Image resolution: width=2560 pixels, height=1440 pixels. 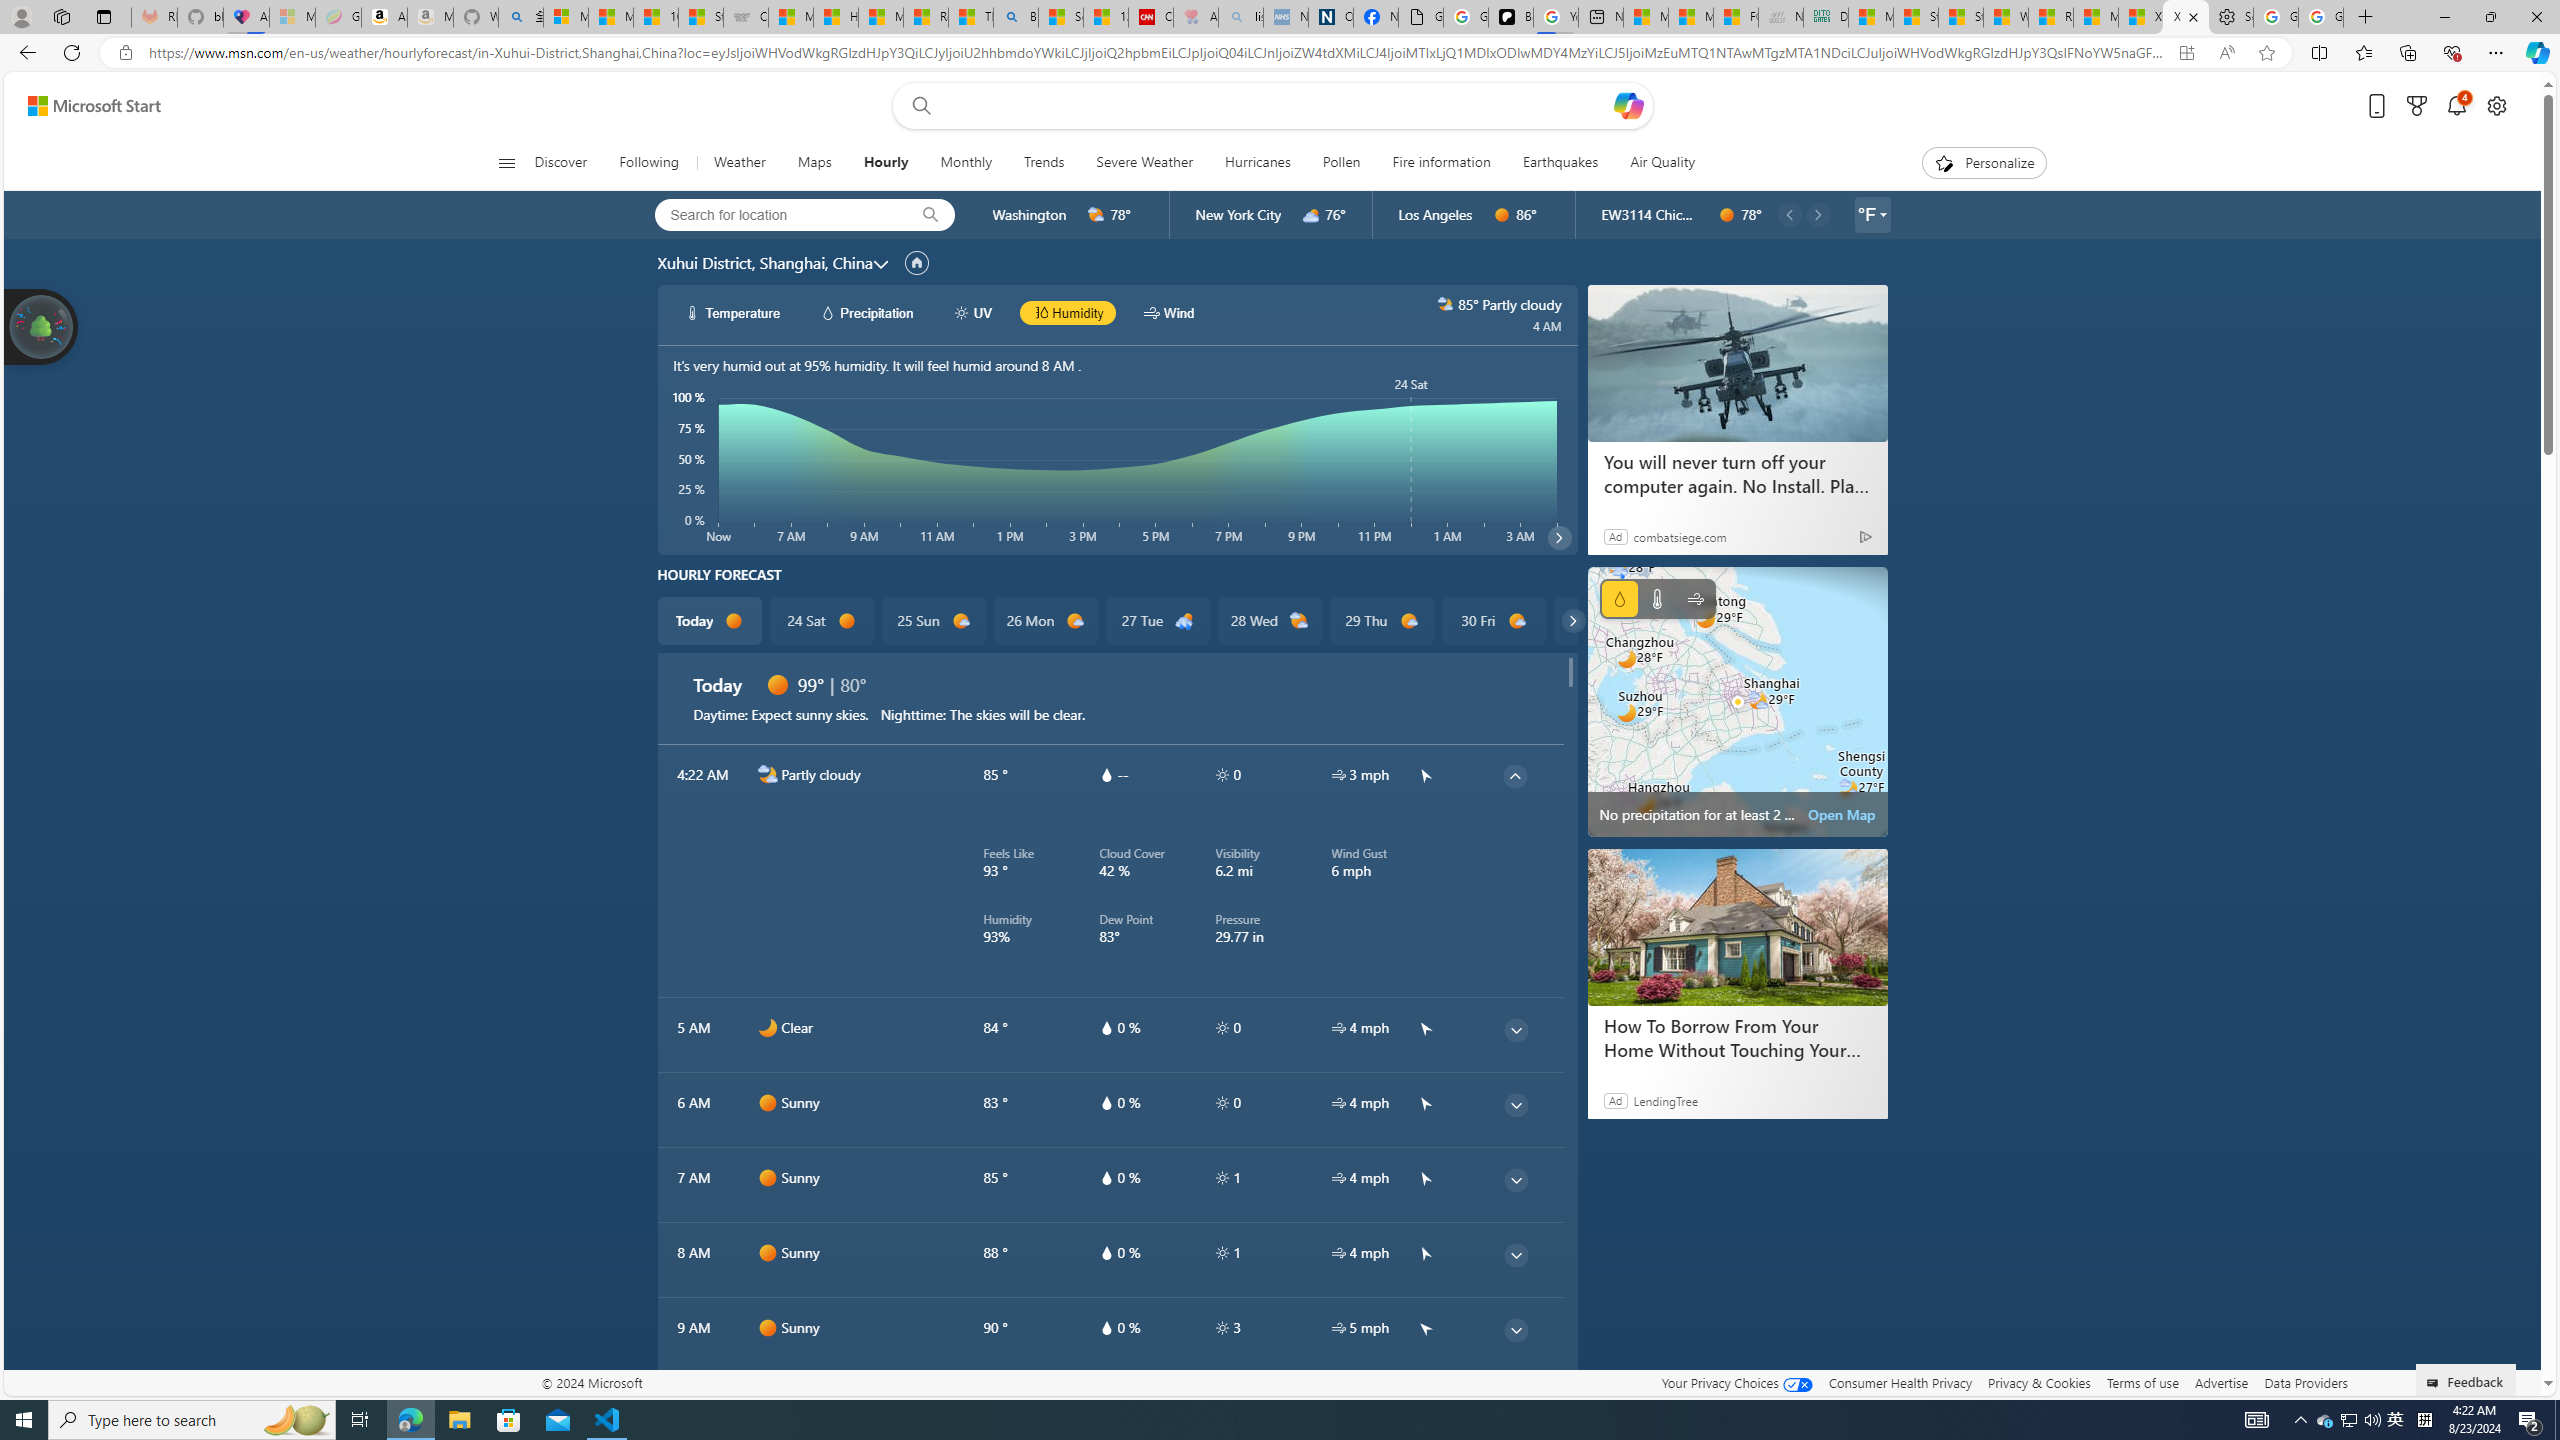 I want to click on App available. Install Microsoft Start Weather, so click(x=2186, y=53).